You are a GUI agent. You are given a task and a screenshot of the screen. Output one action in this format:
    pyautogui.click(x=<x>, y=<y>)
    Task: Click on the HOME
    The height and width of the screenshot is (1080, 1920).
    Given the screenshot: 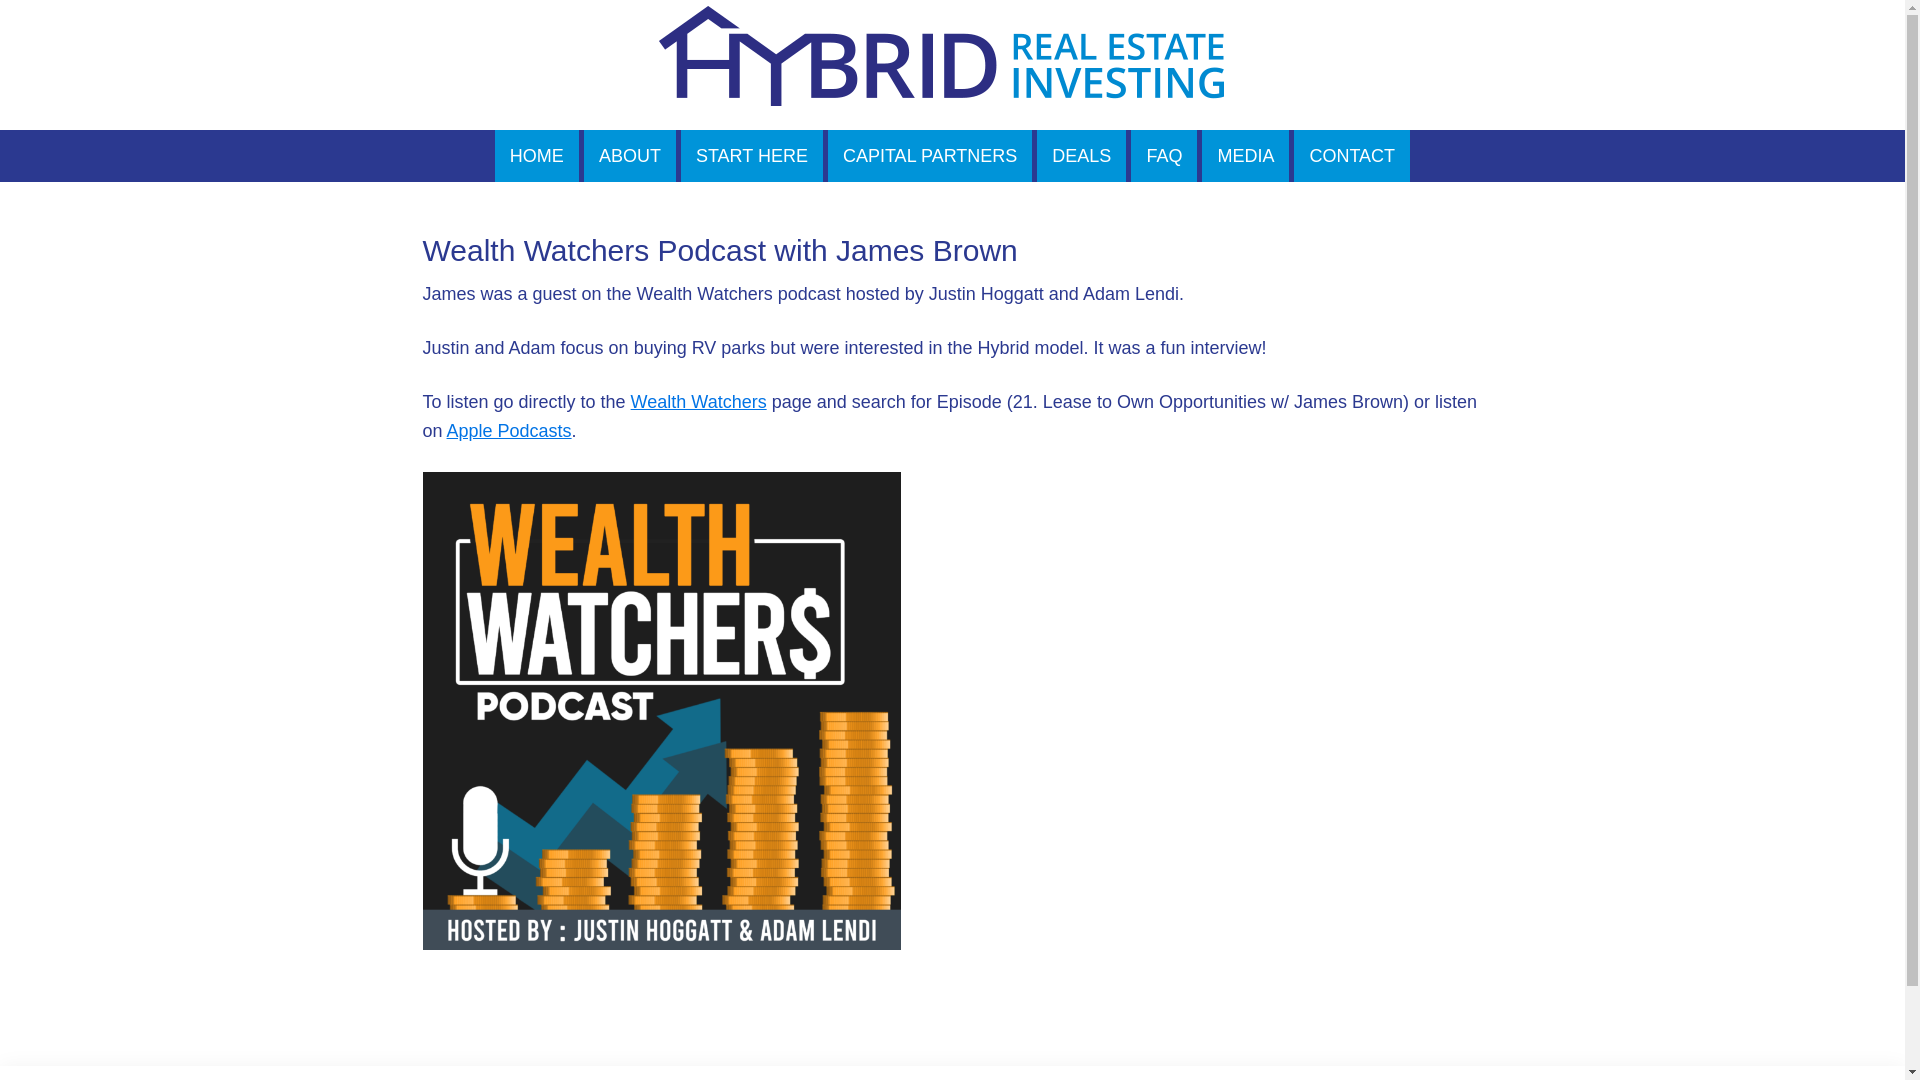 What is the action you would take?
    pyautogui.click(x=537, y=156)
    